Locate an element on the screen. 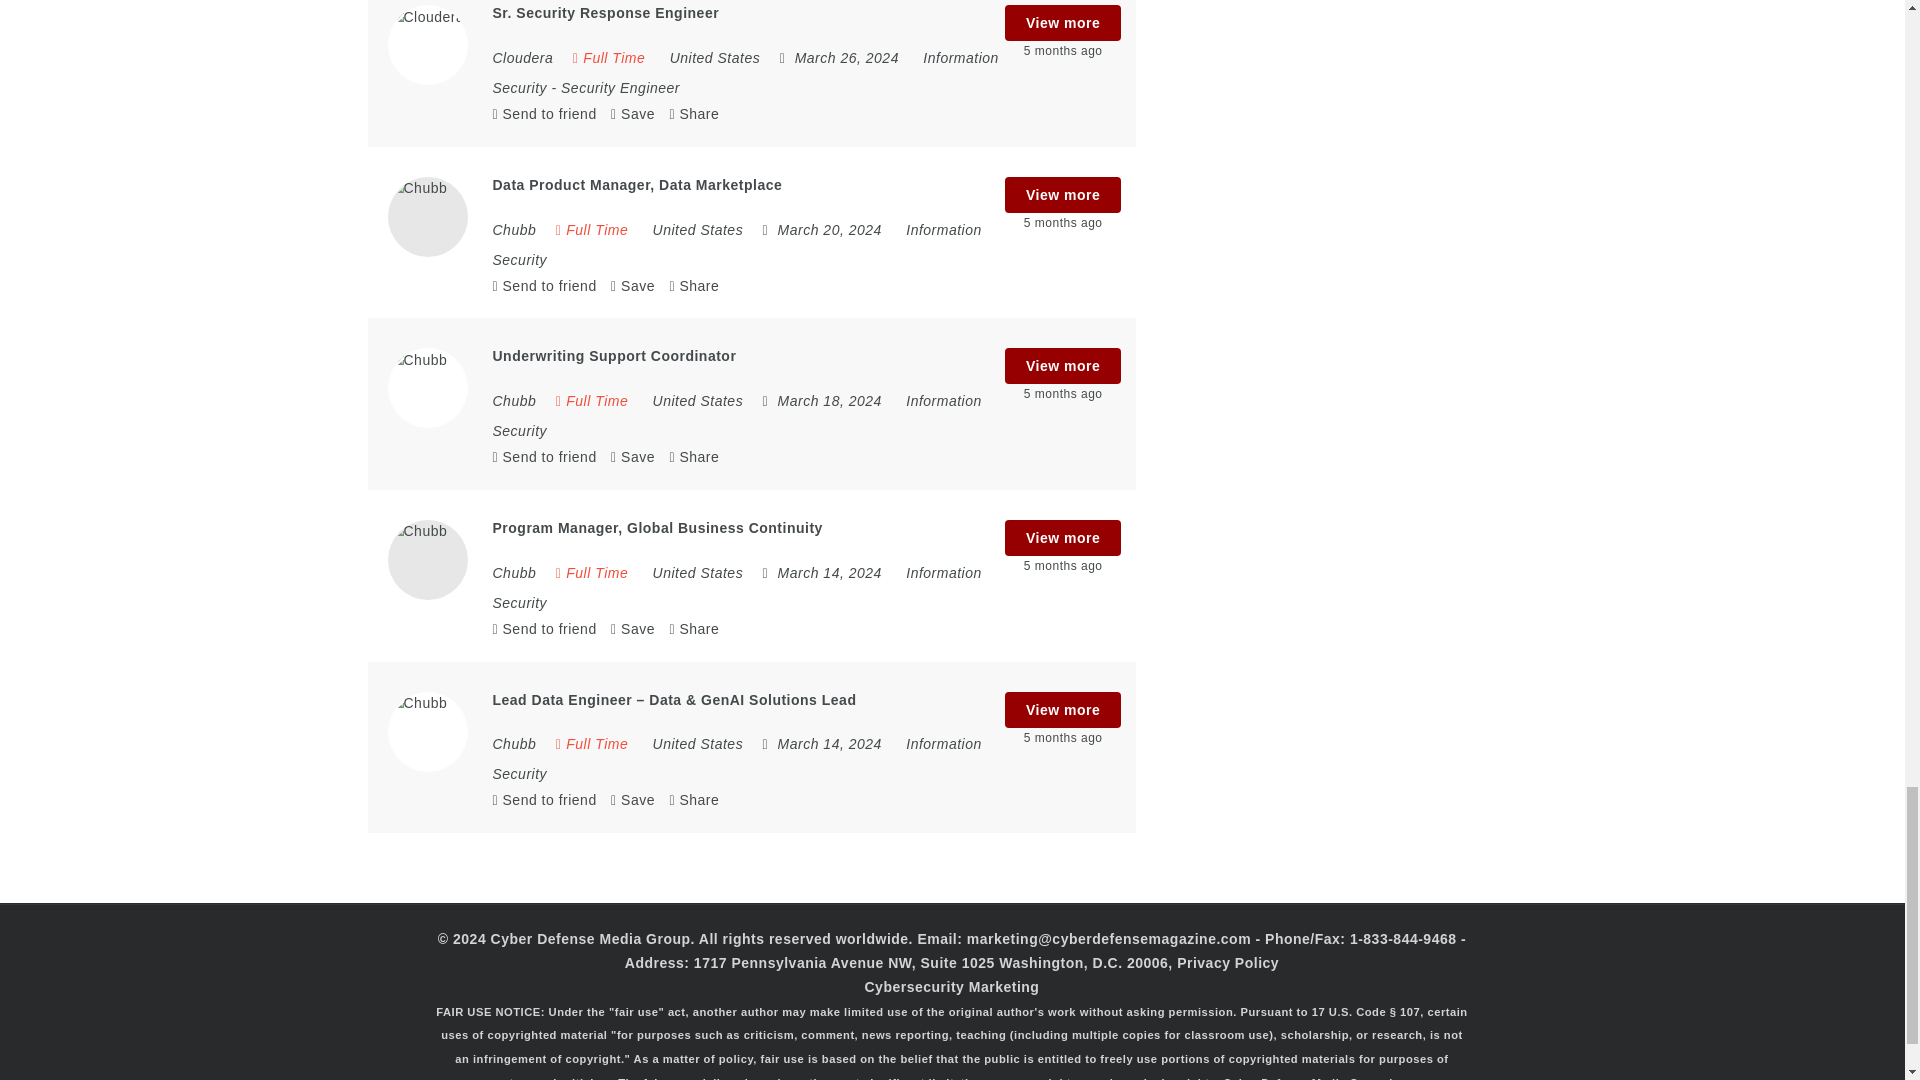 This screenshot has height=1080, width=1920. Security Engineer is located at coordinates (620, 88).